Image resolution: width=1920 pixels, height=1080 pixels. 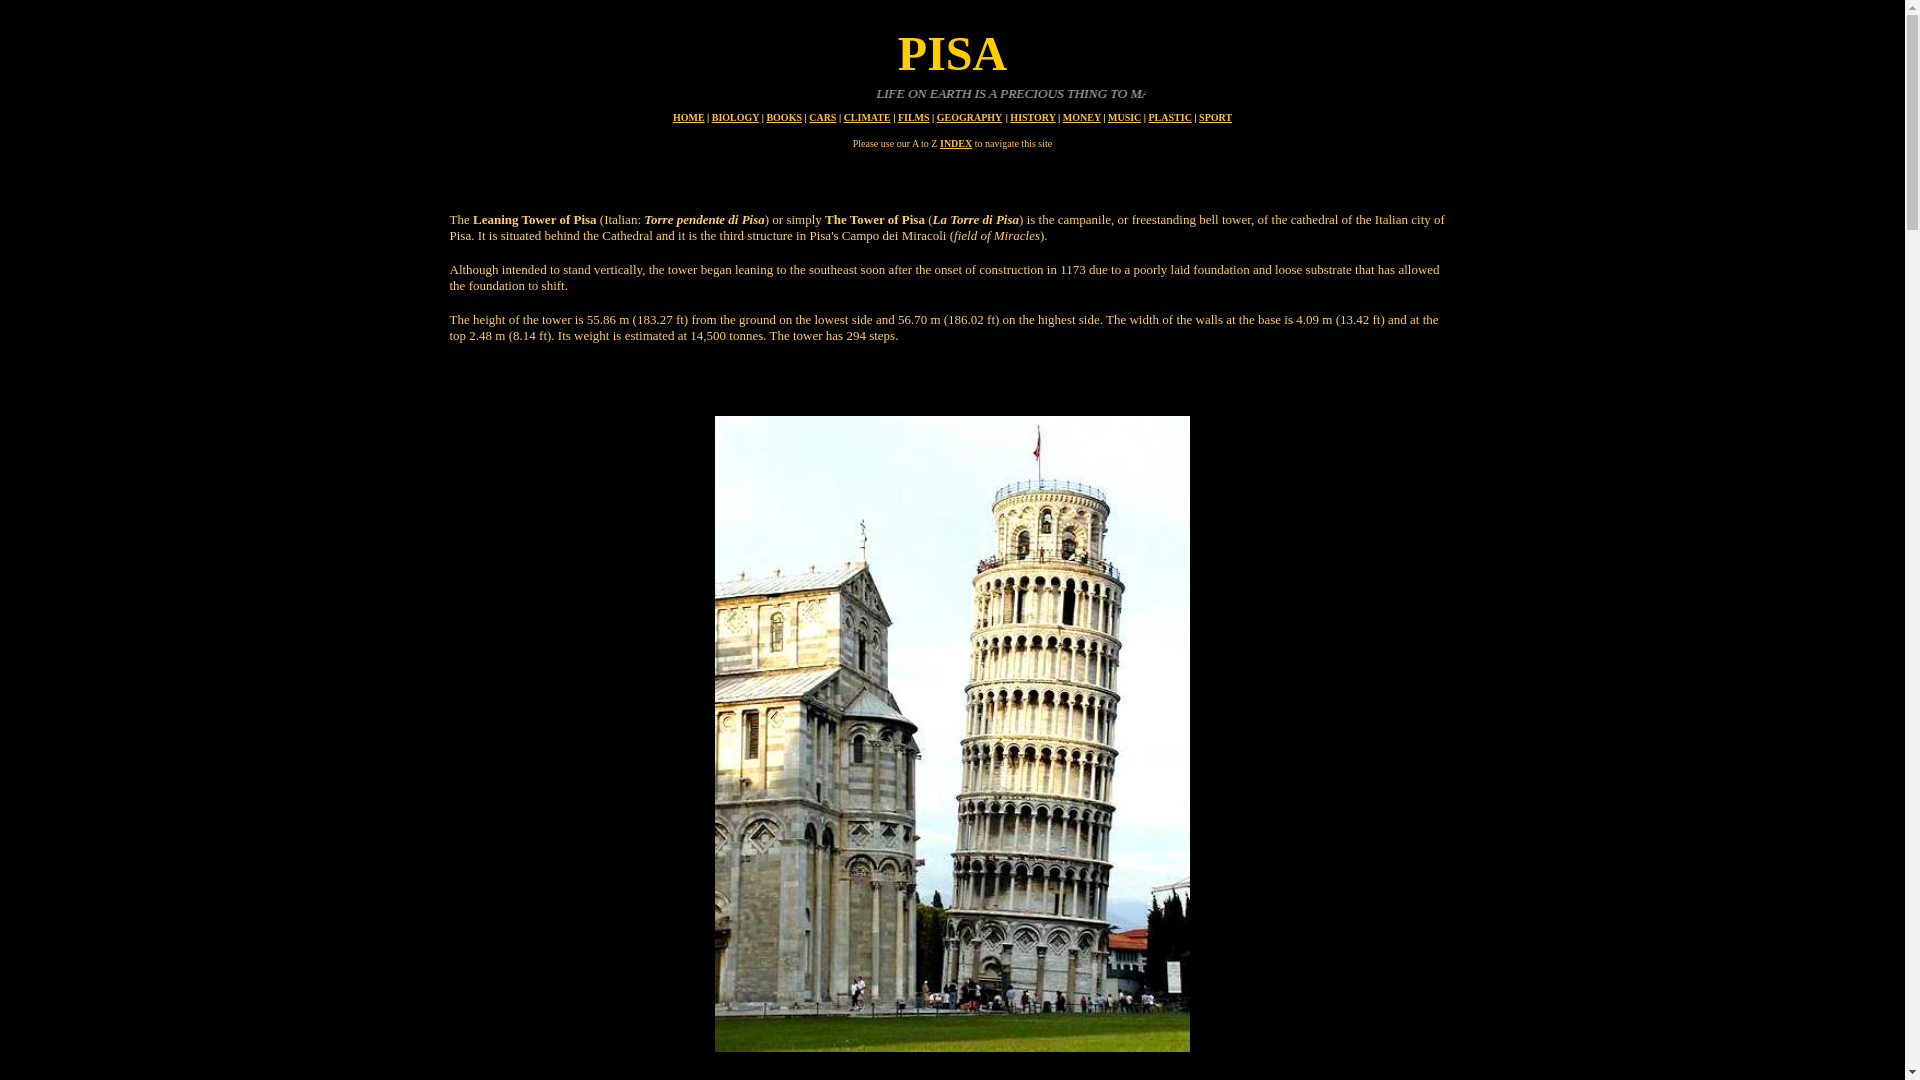 What do you see at coordinates (1124, 118) in the screenshot?
I see `MUSIC` at bounding box center [1124, 118].